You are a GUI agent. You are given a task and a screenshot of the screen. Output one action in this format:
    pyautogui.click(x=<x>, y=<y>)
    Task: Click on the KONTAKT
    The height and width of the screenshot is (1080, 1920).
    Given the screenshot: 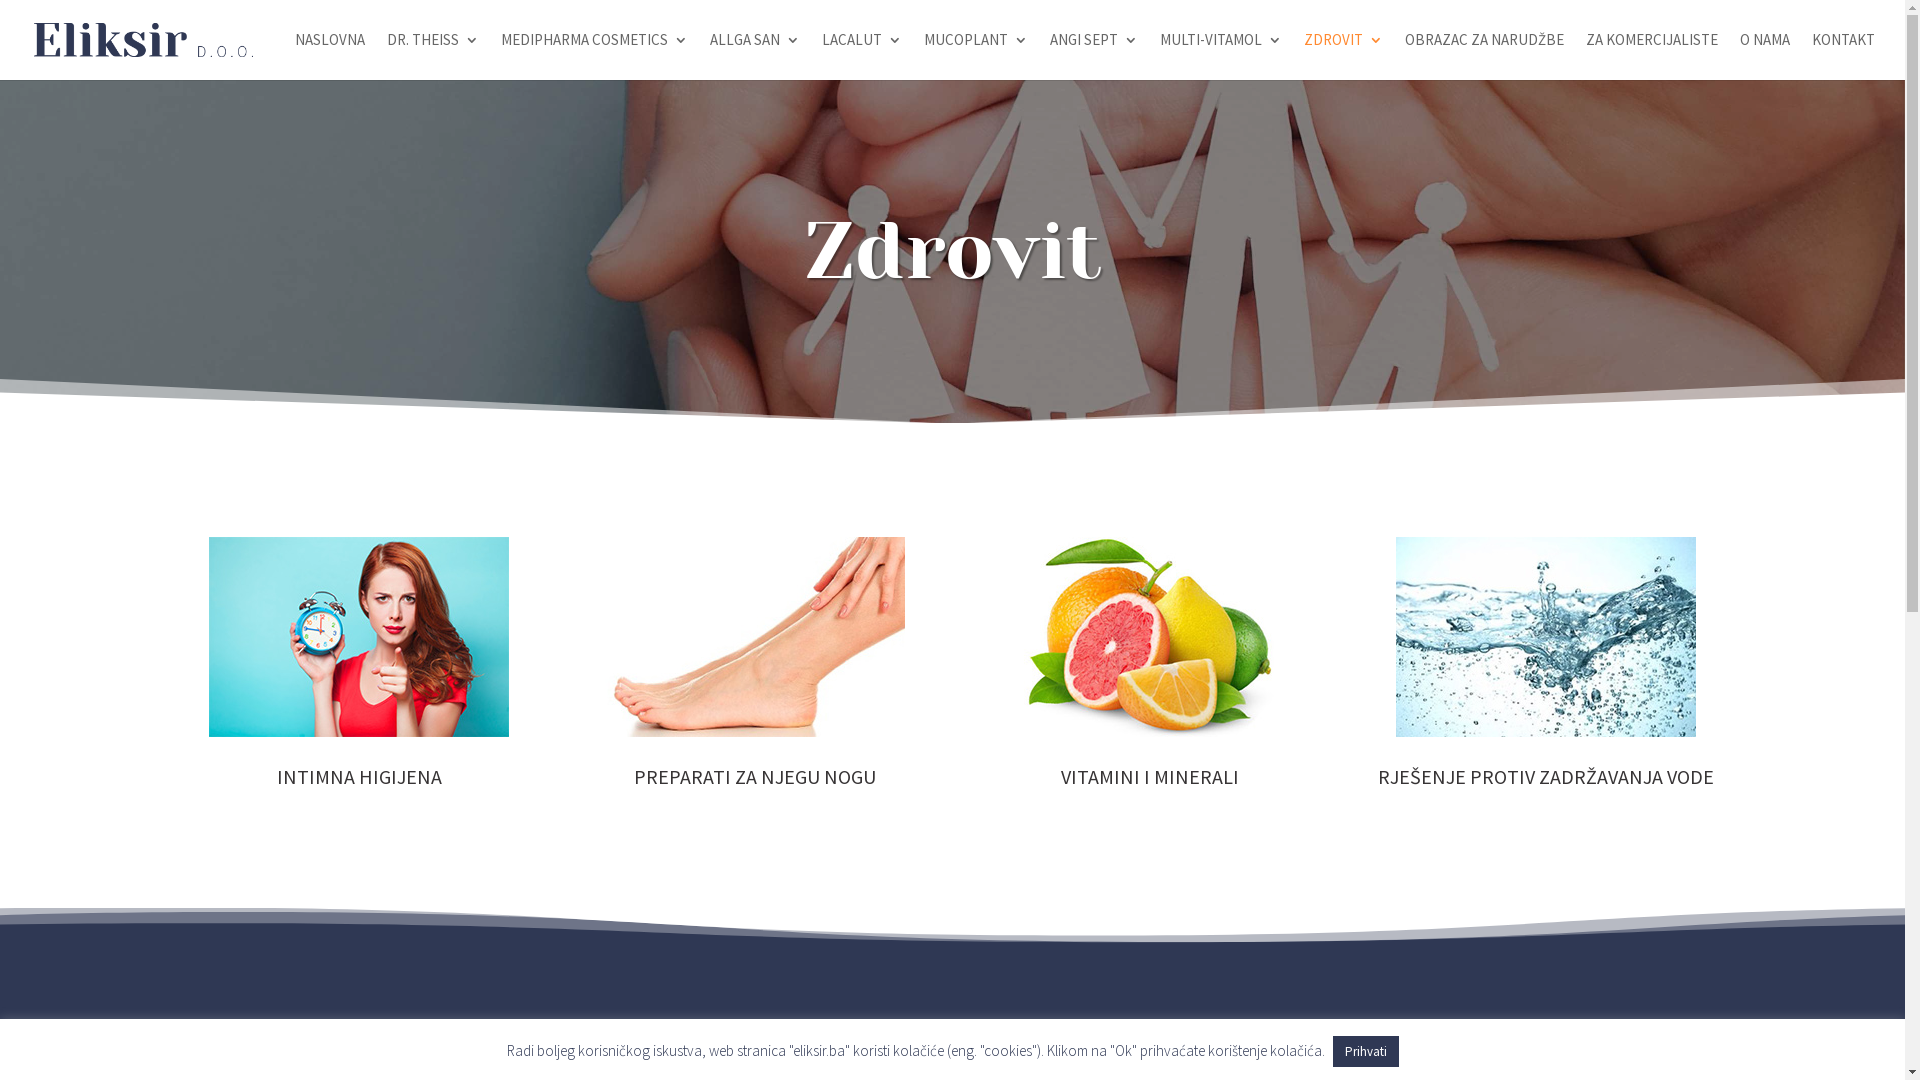 What is the action you would take?
    pyautogui.click(x=1844, y=56)
    